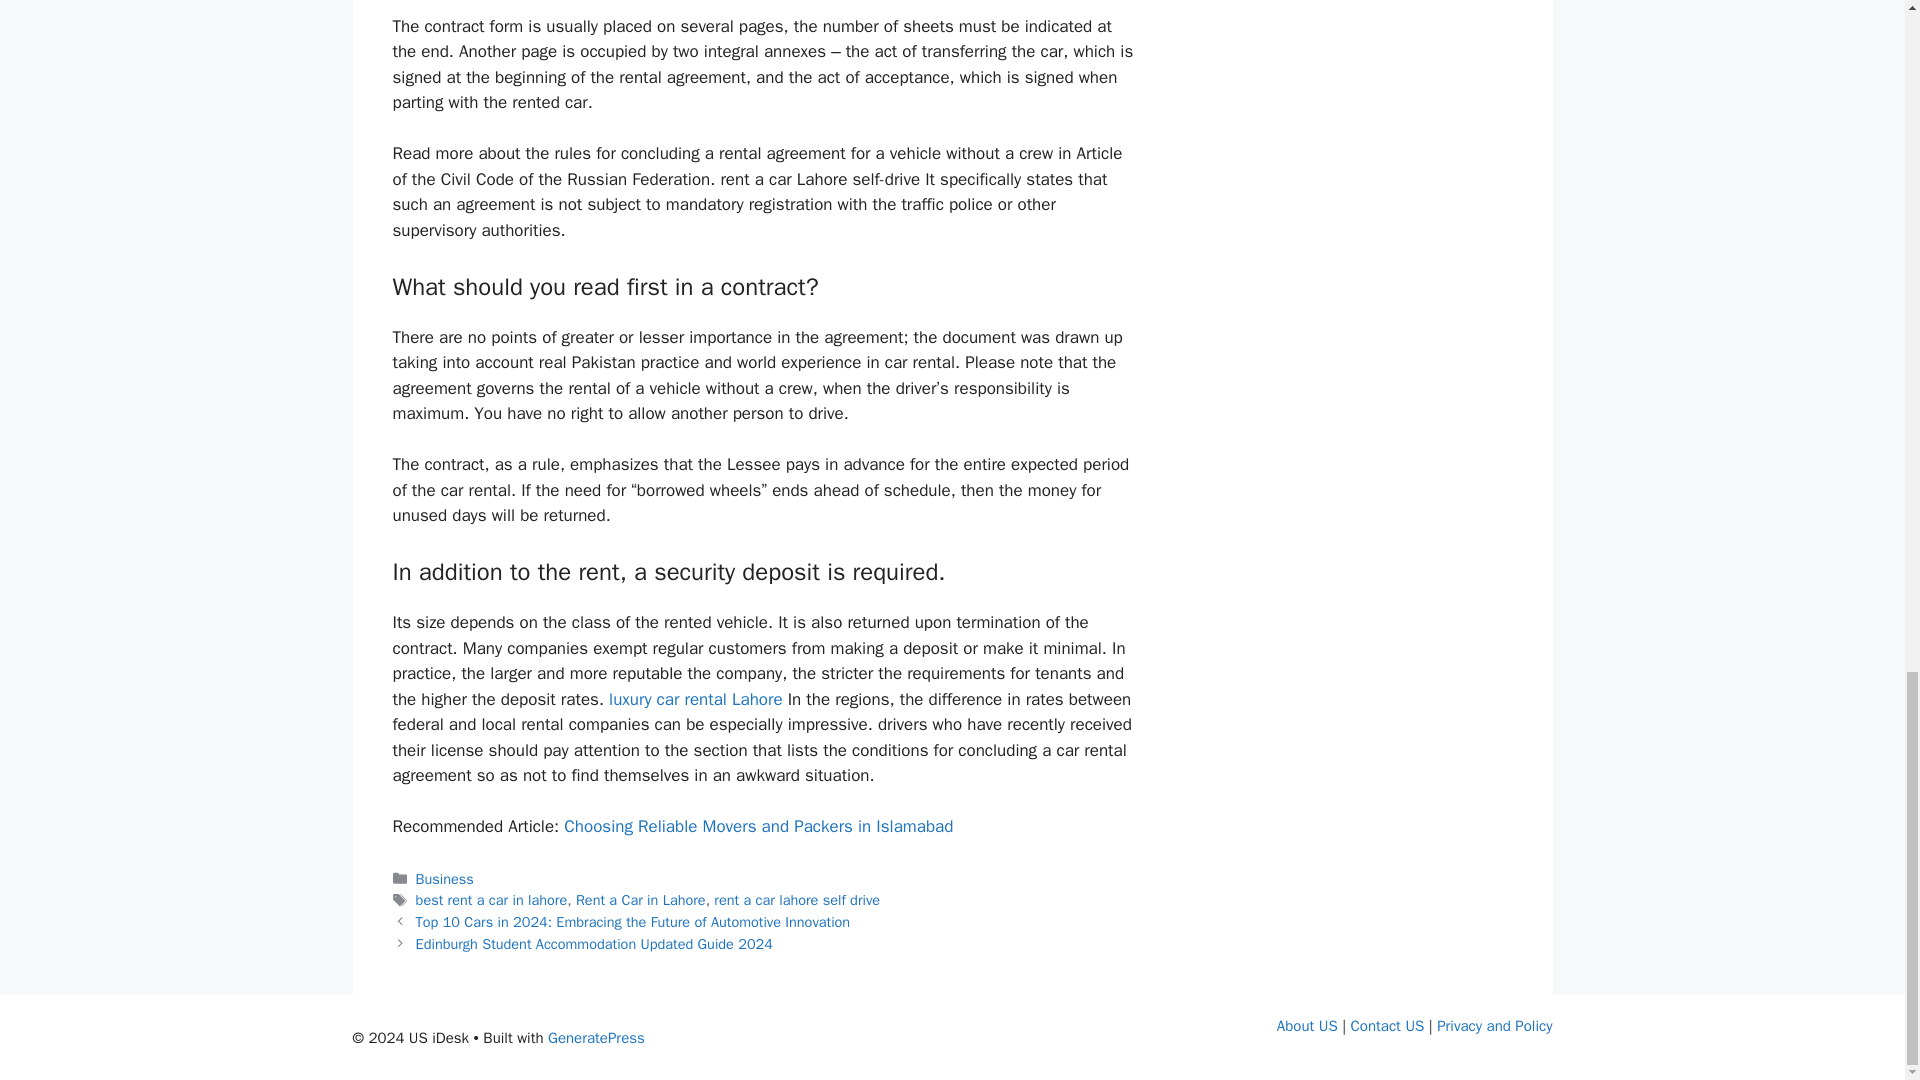 The height and width of the screenshot is (1080, 1920). I want to click on Scroll back to top, so click(1855, 227).